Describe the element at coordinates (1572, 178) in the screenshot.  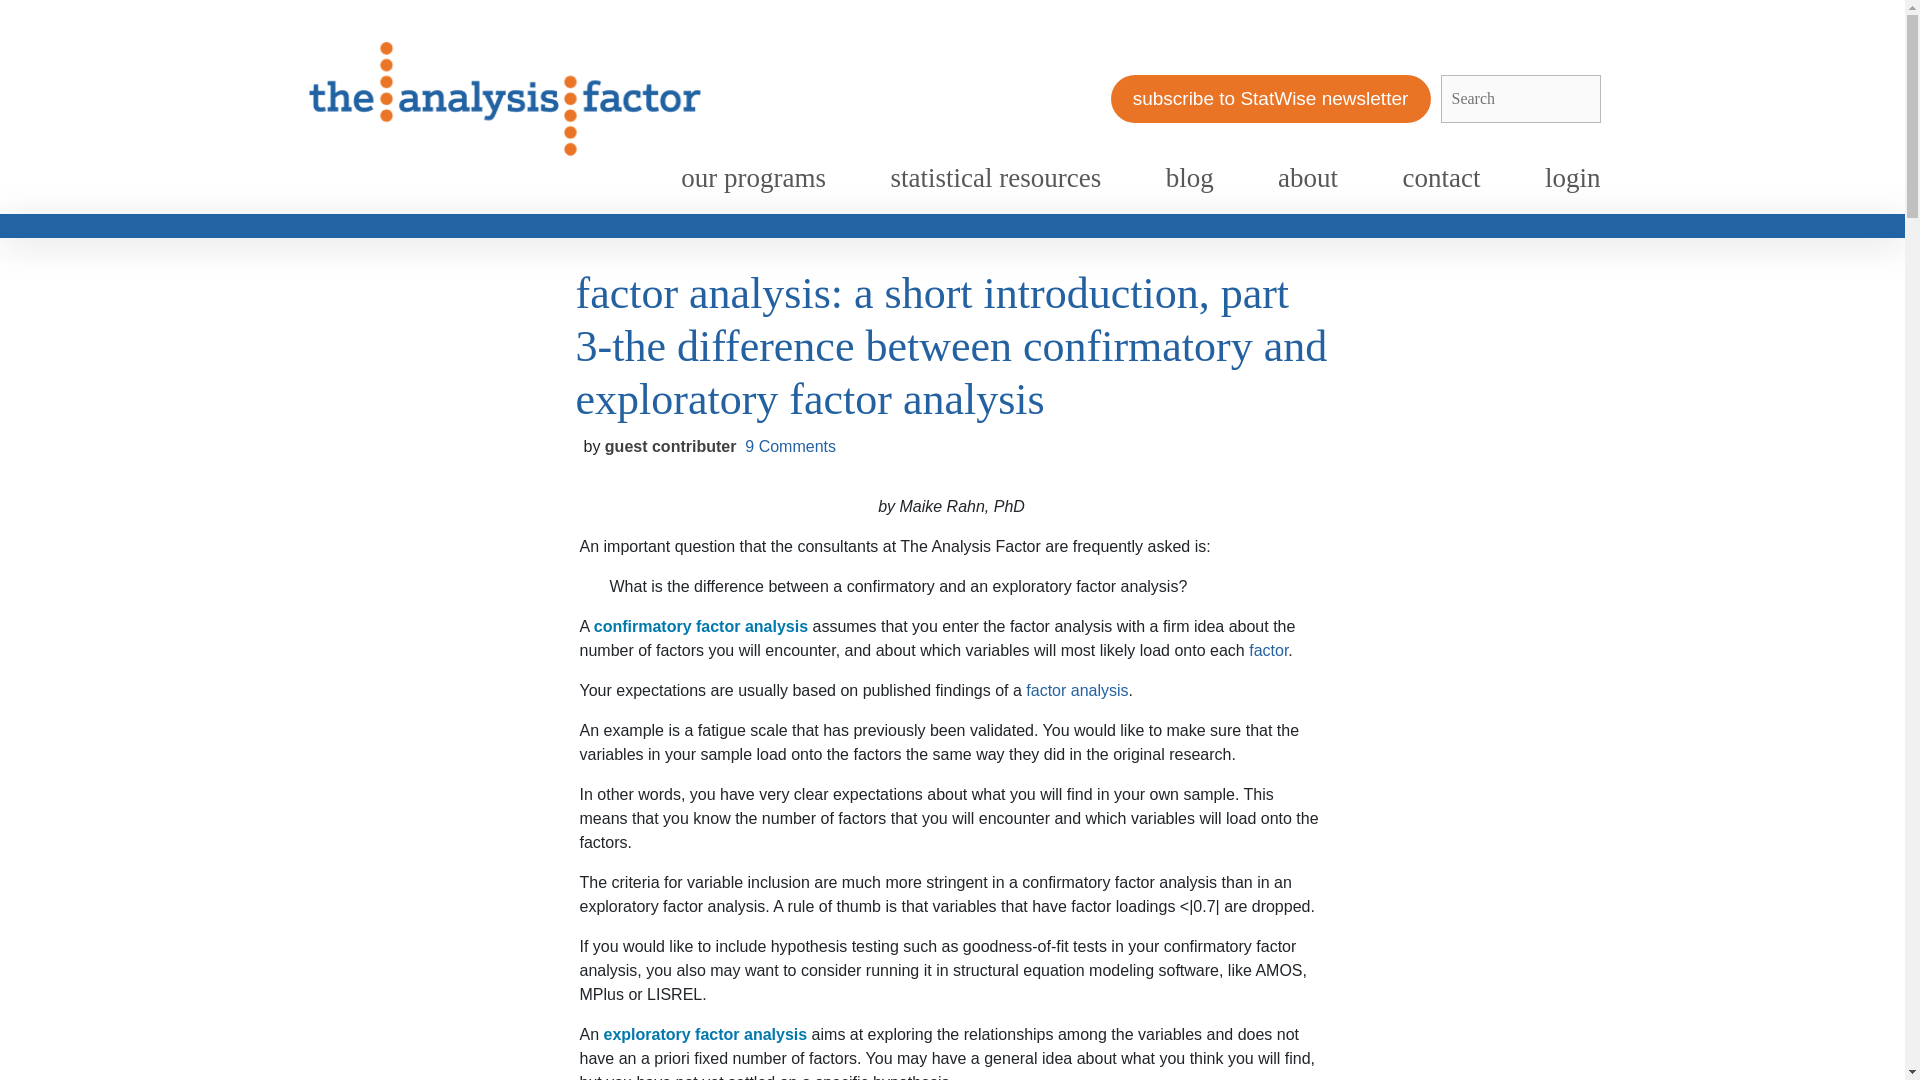
I see `login` at that location.